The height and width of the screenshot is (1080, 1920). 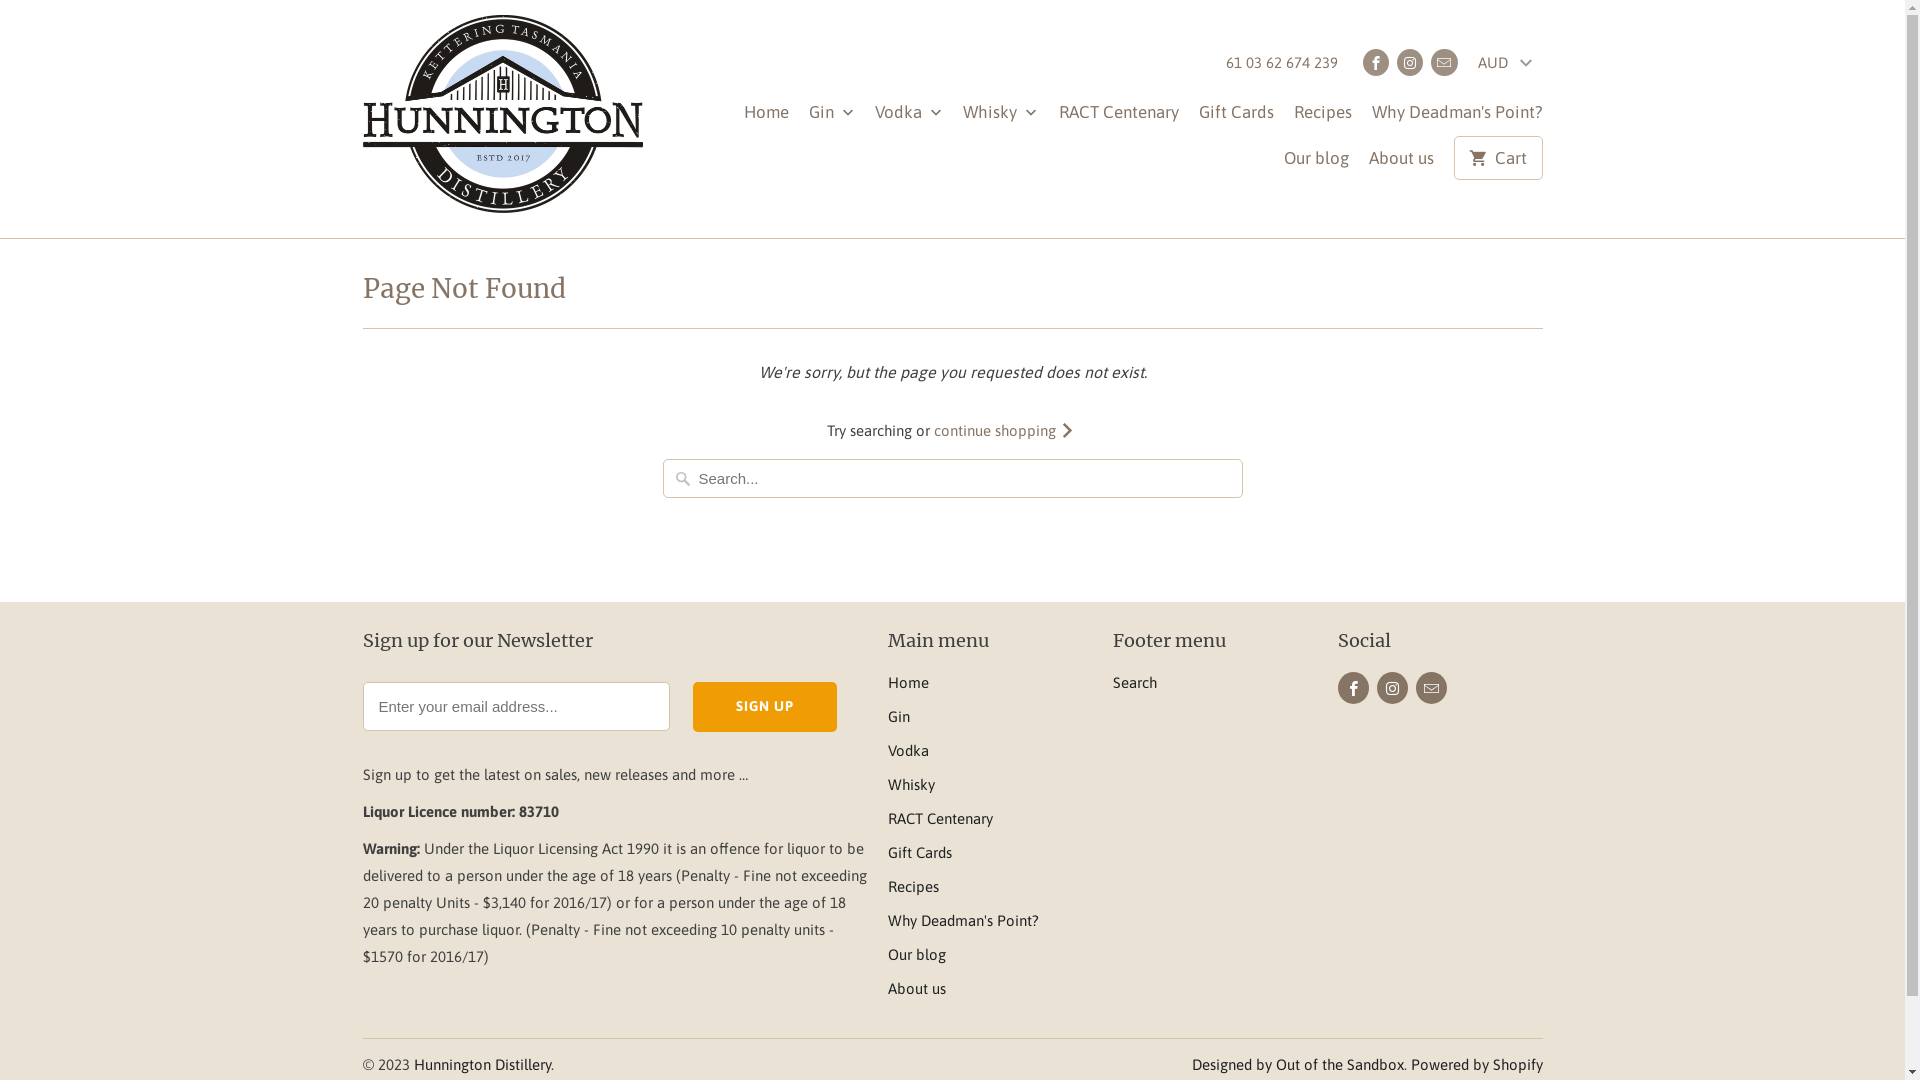 What do you see at coordinates (1432, 688) in the screenshot?
I see `Email Hunnington Distillery` at bounding box center [1432, 688].